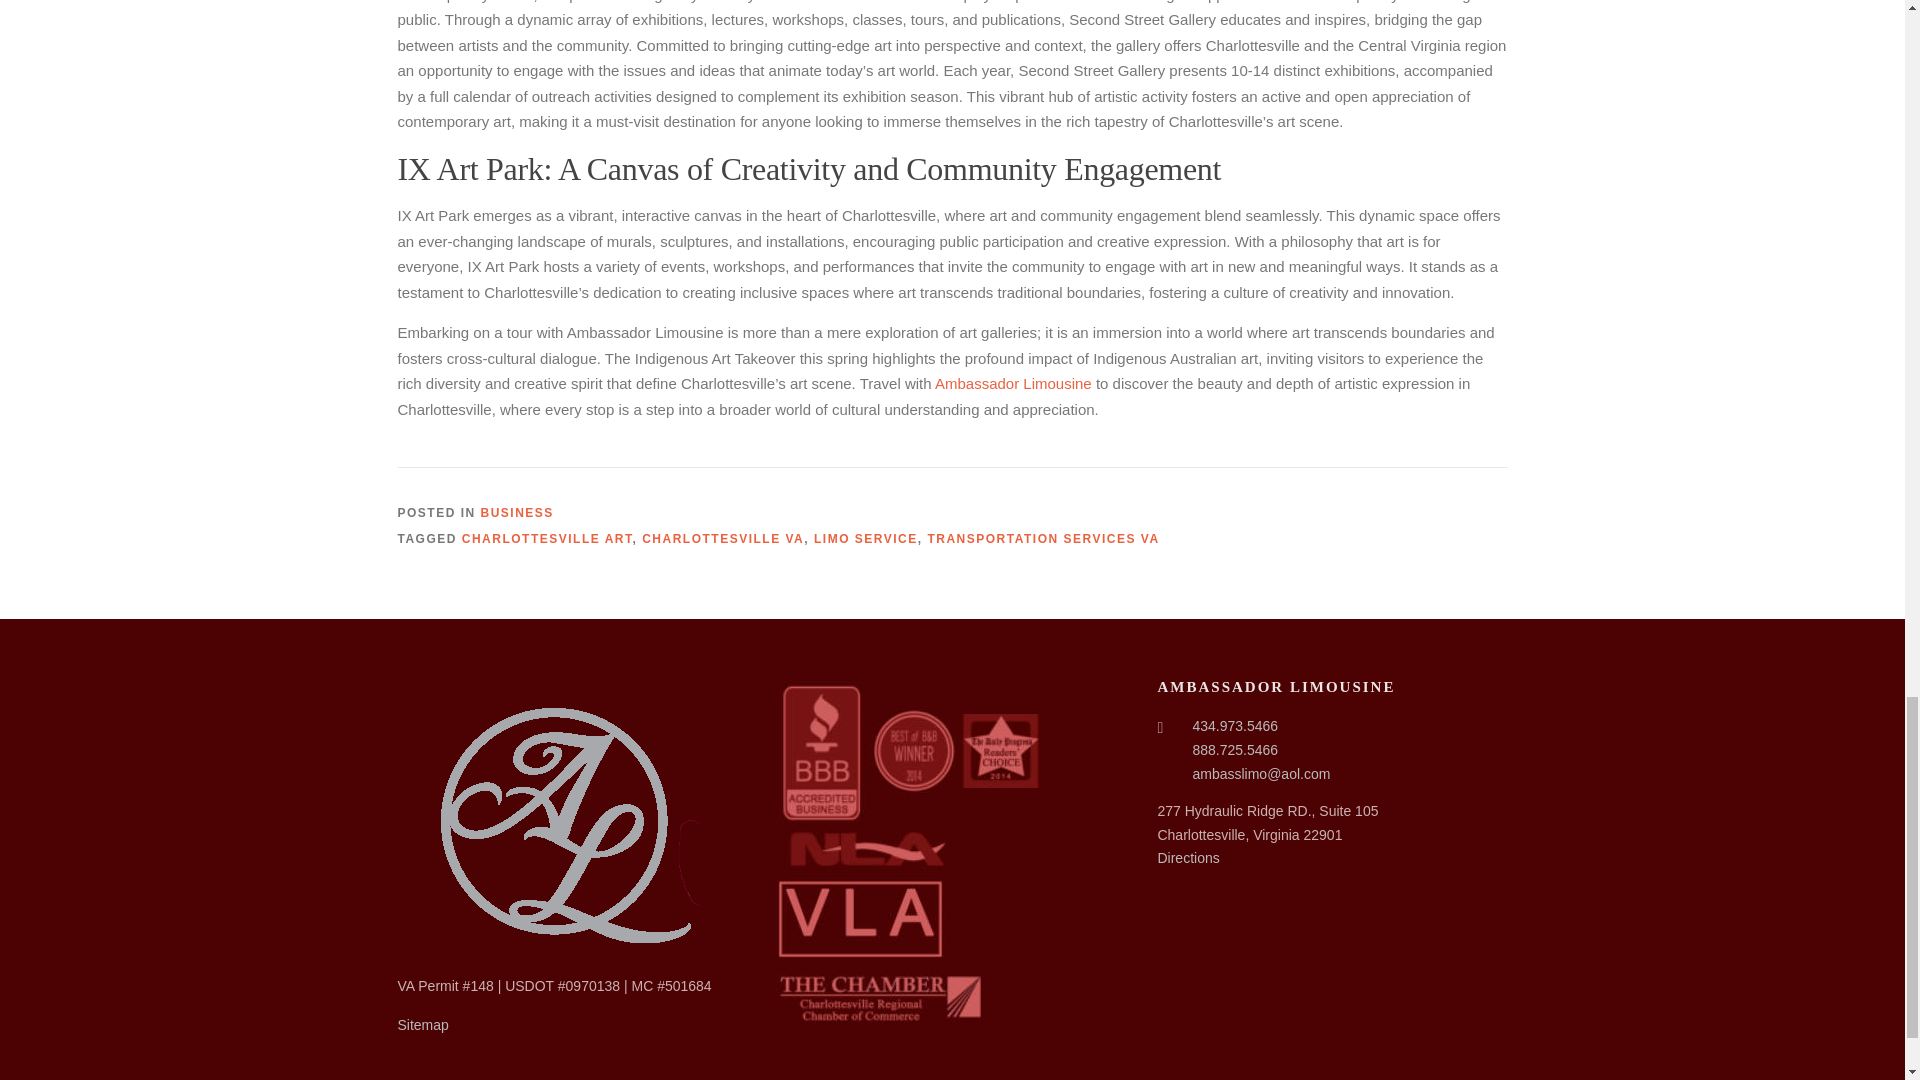 The height and width of the screenshot is (1080, 1920). I want to click on Sitemap, so click(423, 1024).